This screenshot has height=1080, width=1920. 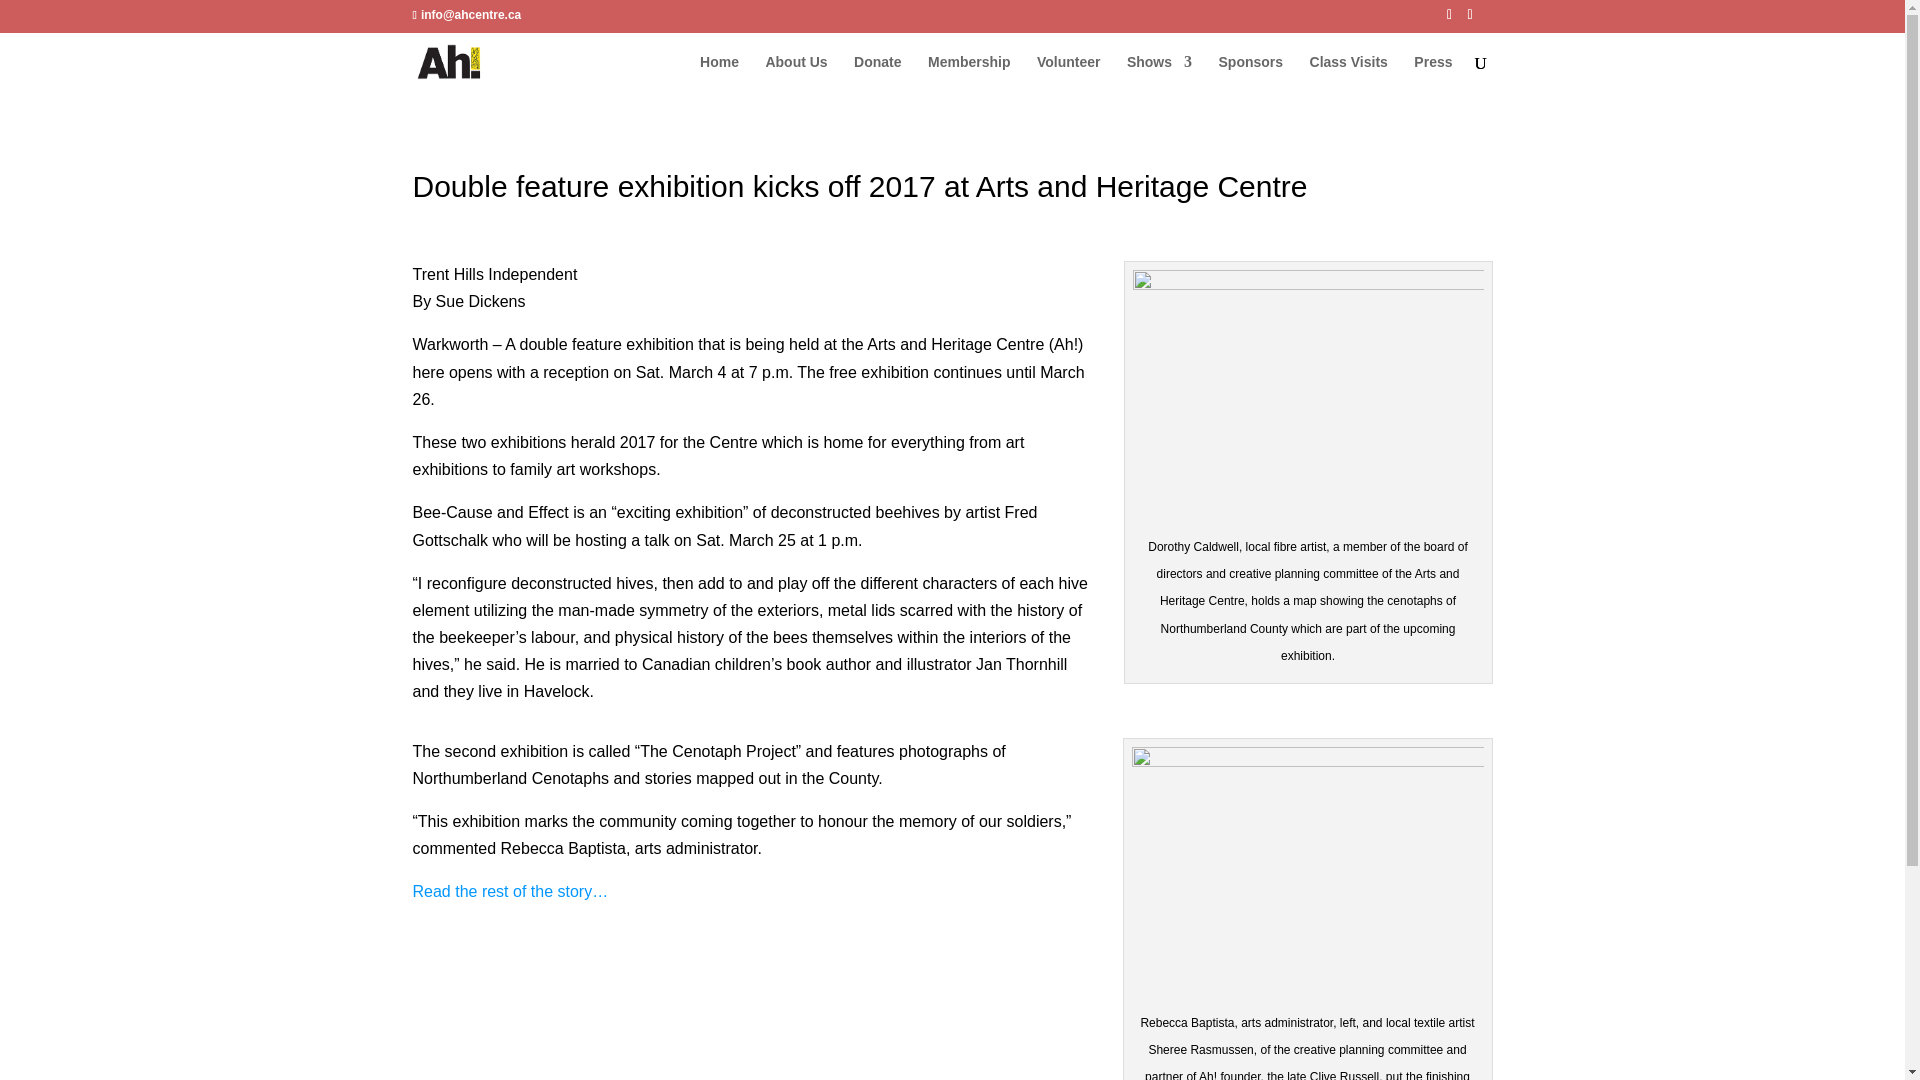 What do you see at coordinates (968, 74) in the screenshot?
I see `Membership` at bounding box center [968, 74].